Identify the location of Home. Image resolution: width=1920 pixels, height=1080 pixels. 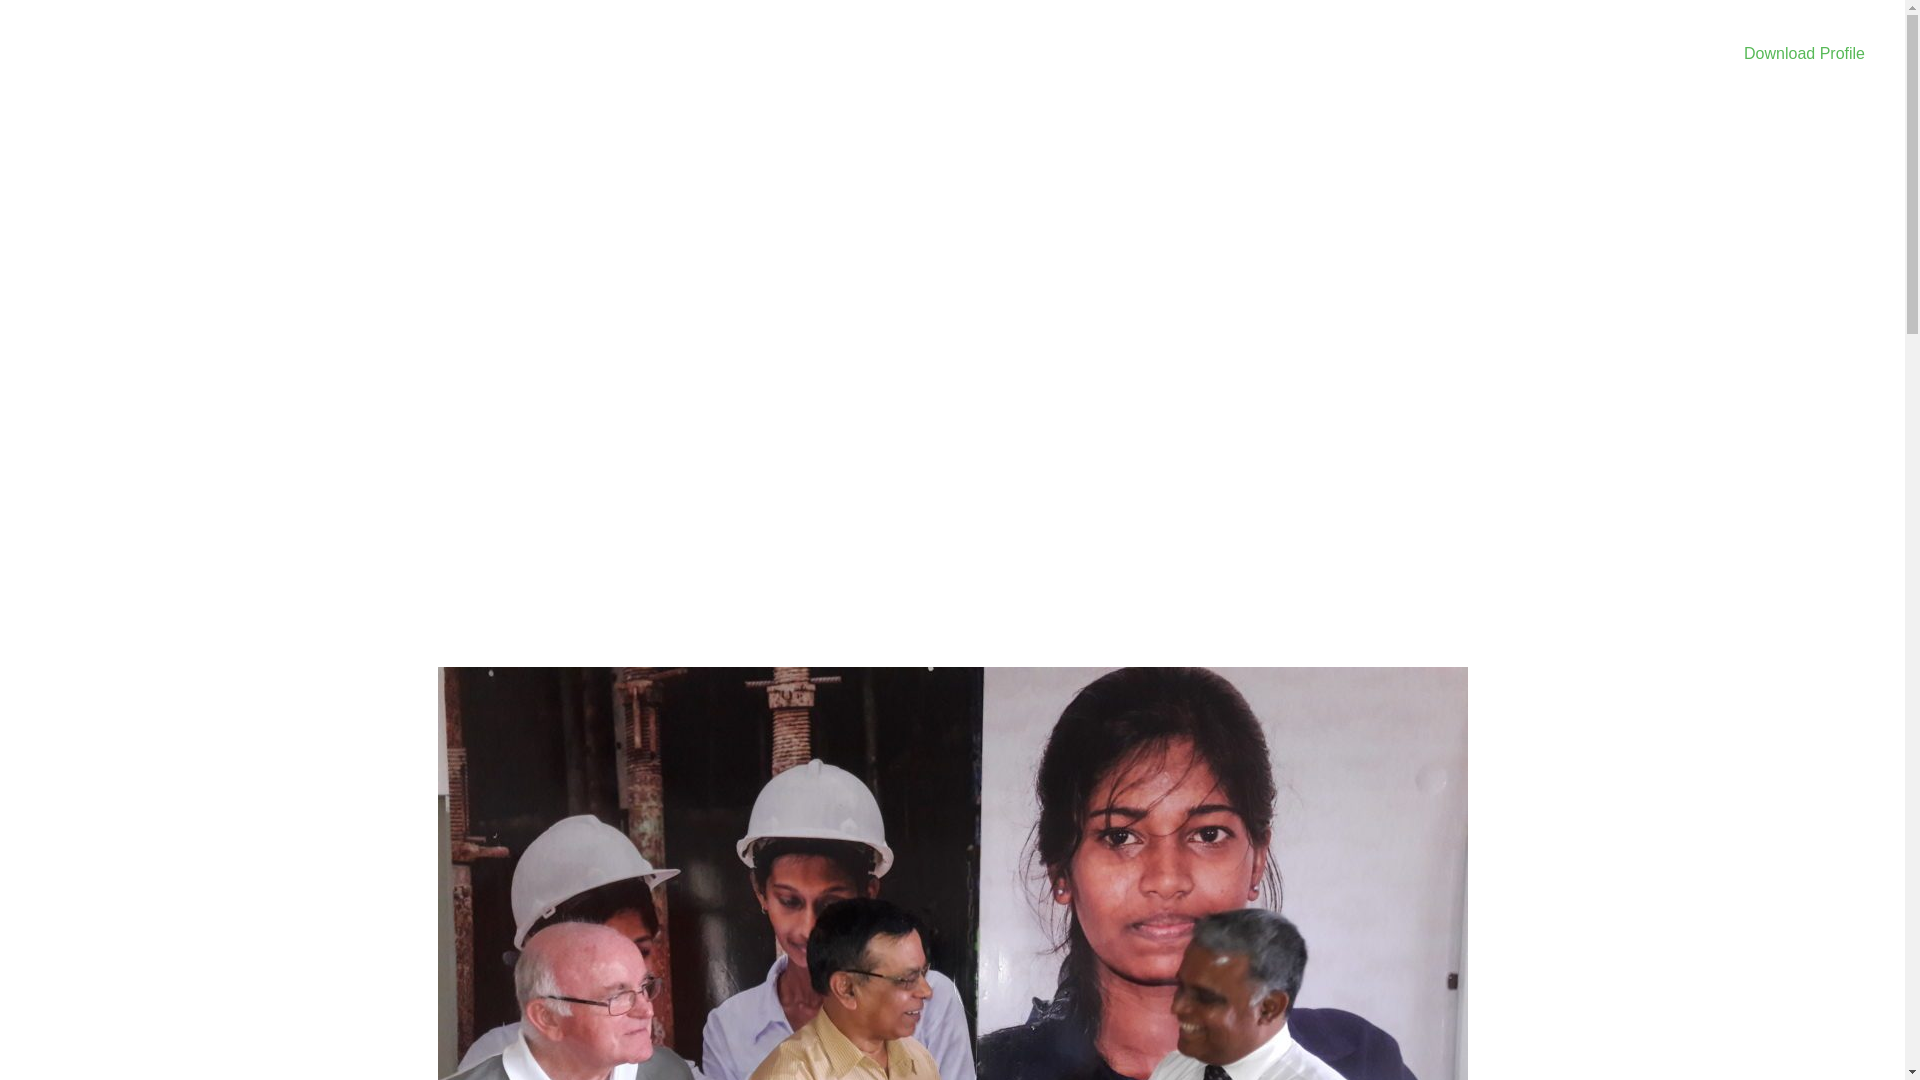
(710, 328).